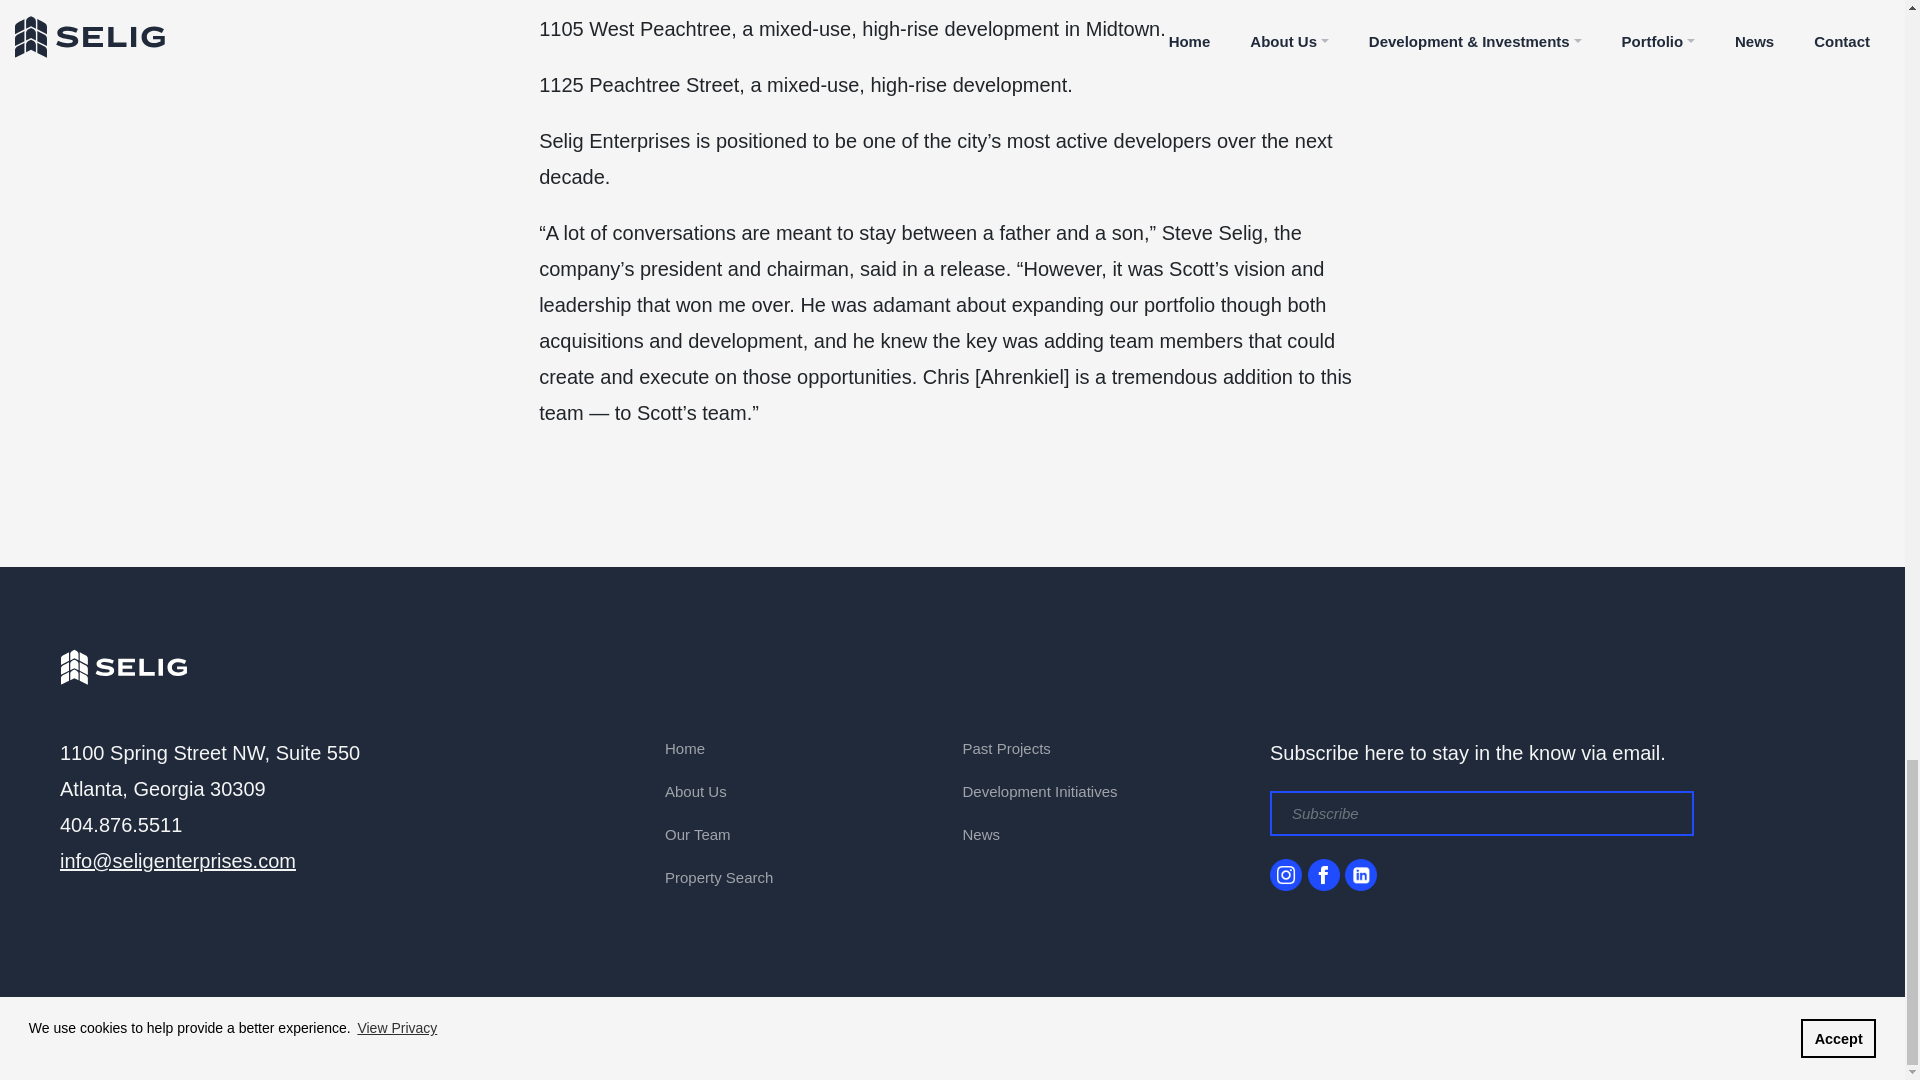 Image resolution: width=1920 pixels, height=1080 pixels. I want to click on Home, so click(684, 748).